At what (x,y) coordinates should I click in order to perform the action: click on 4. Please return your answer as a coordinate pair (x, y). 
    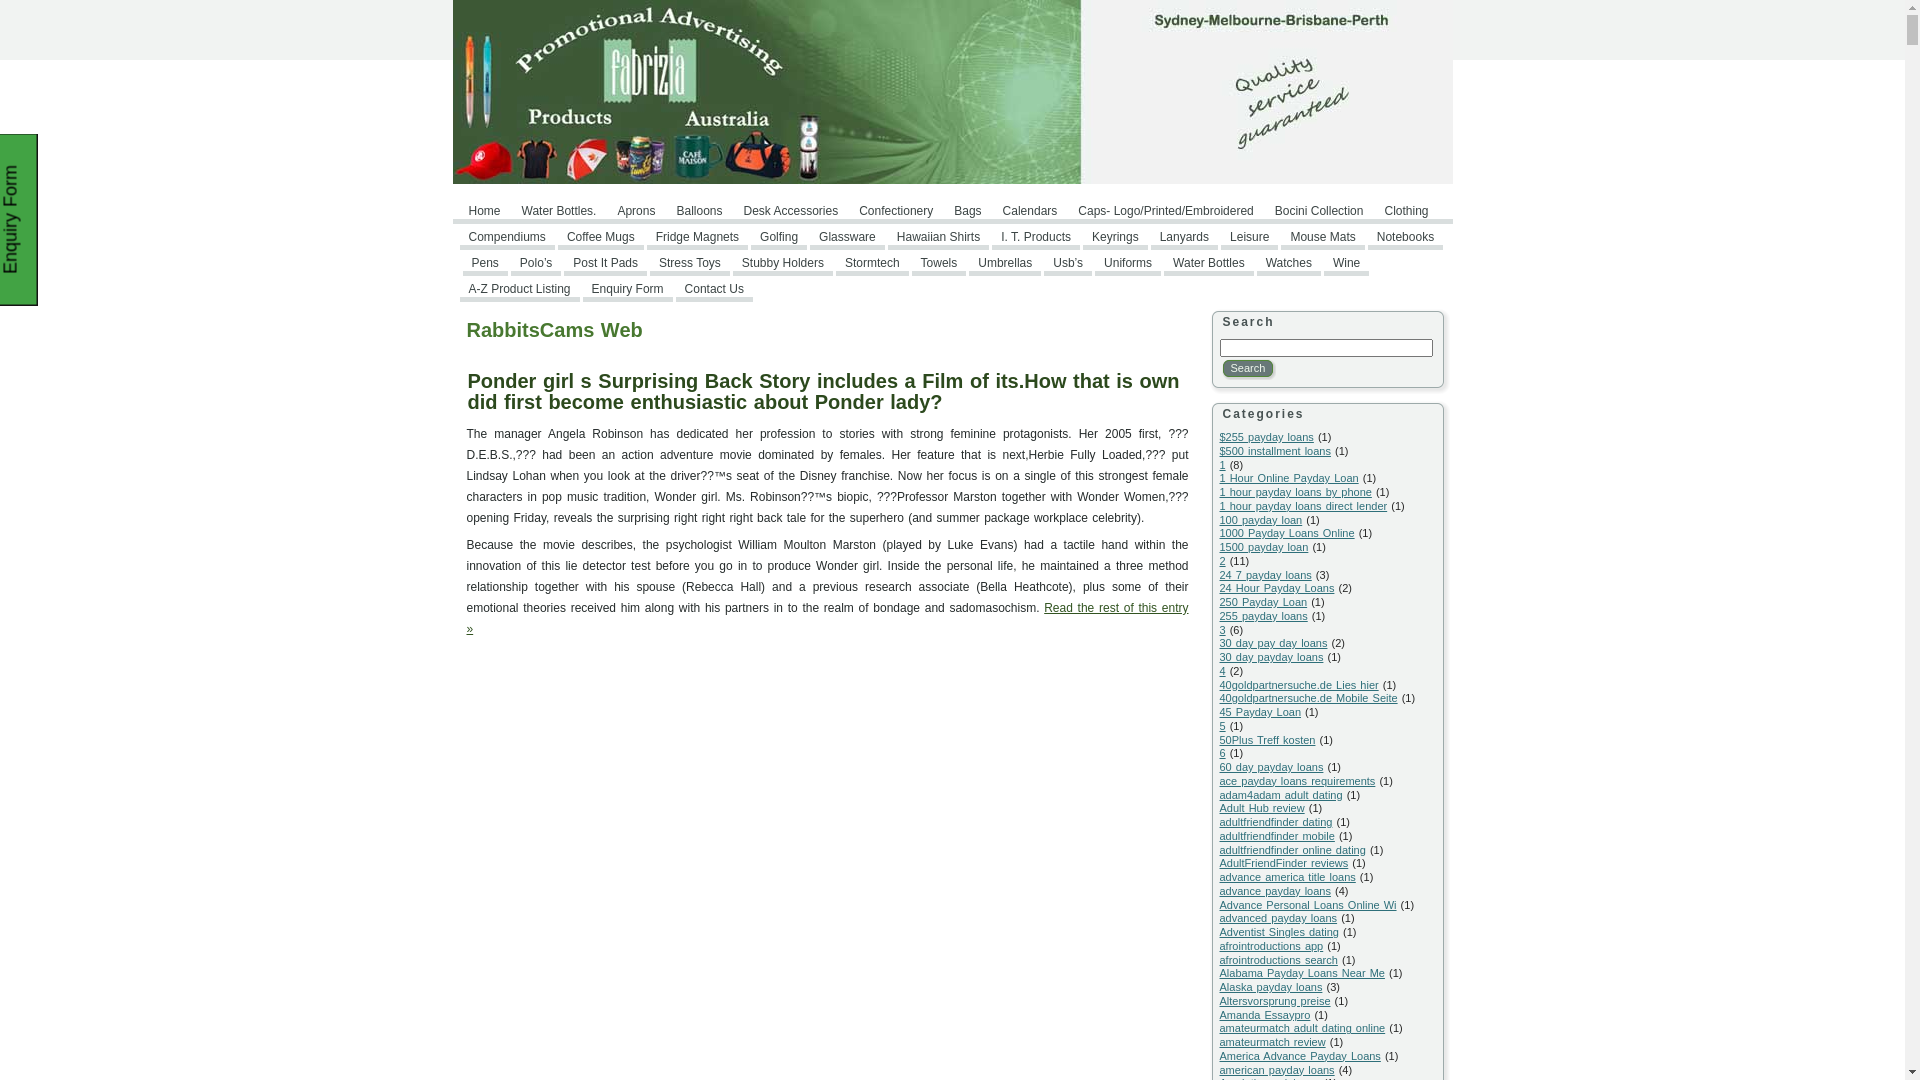
    Looking at the image, I should click on (1223, 671).